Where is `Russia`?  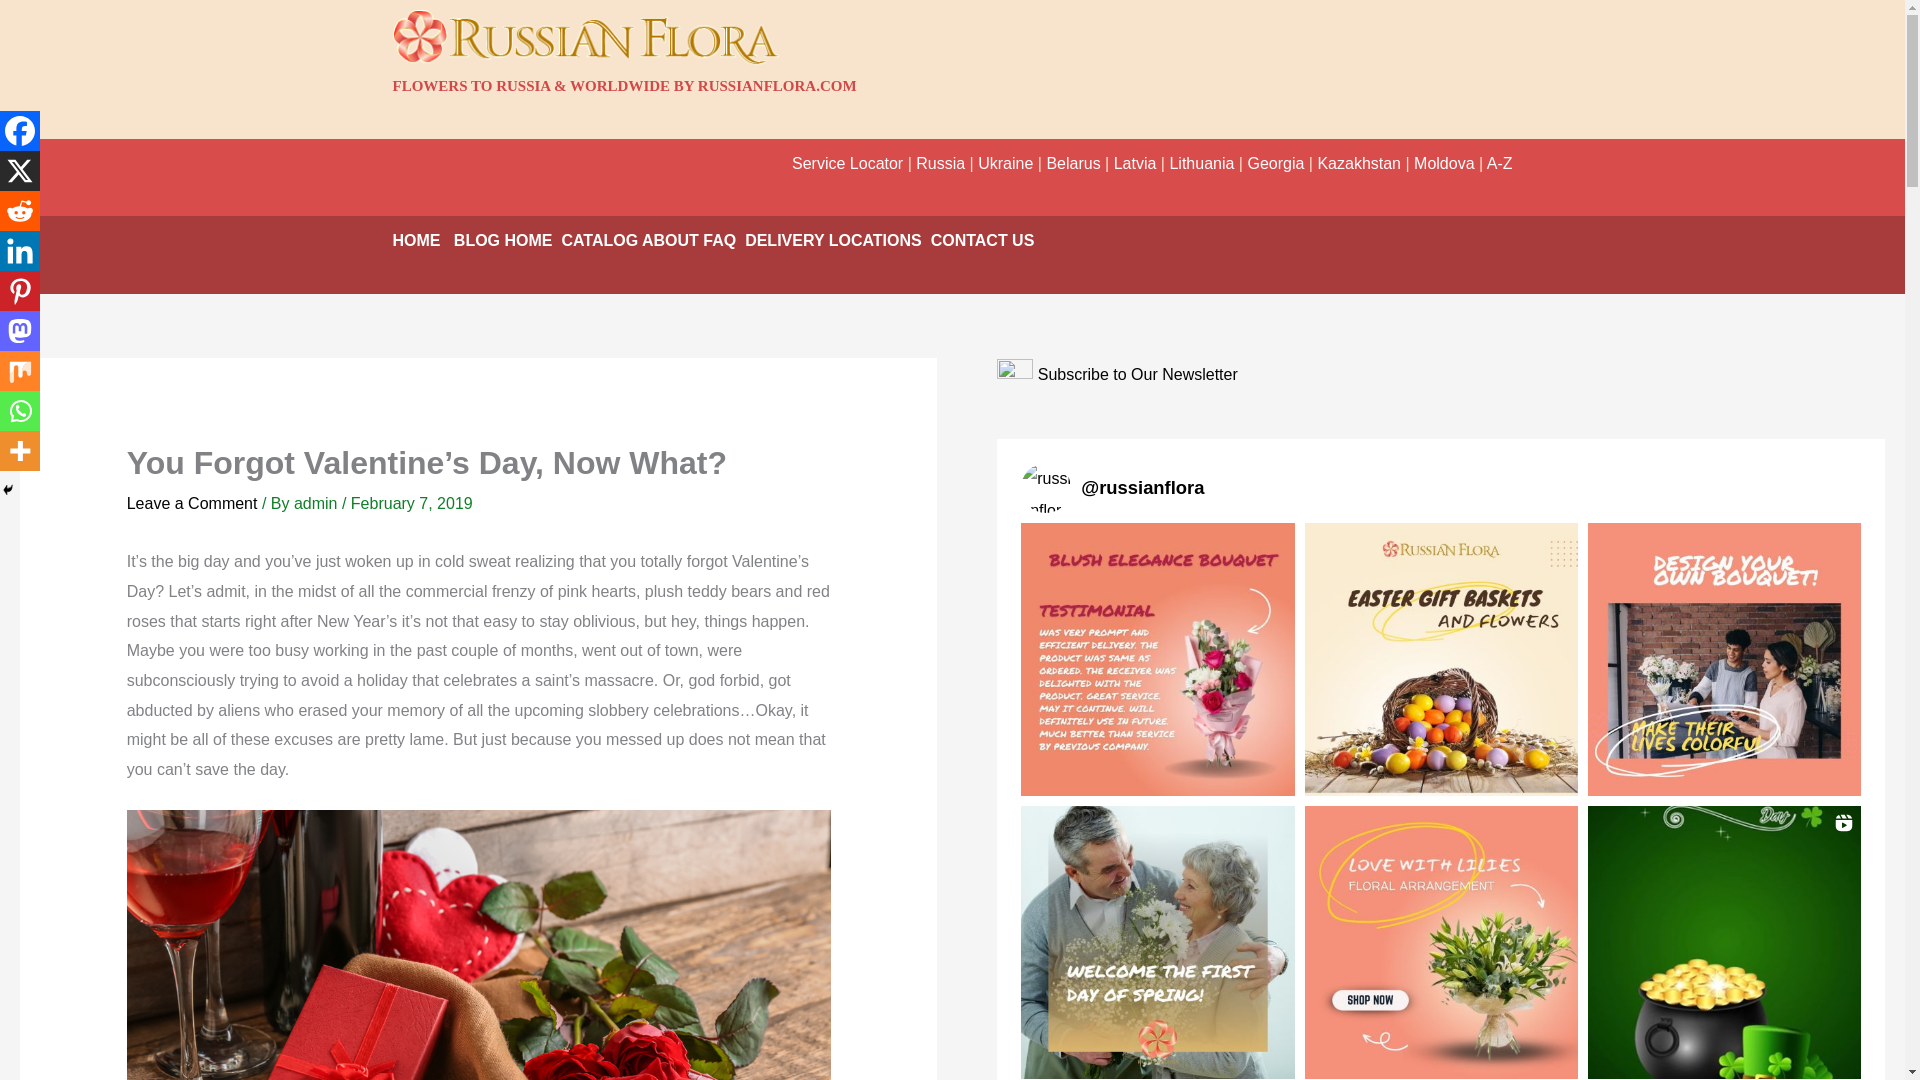 Russia is located at coordinates (940, 163).